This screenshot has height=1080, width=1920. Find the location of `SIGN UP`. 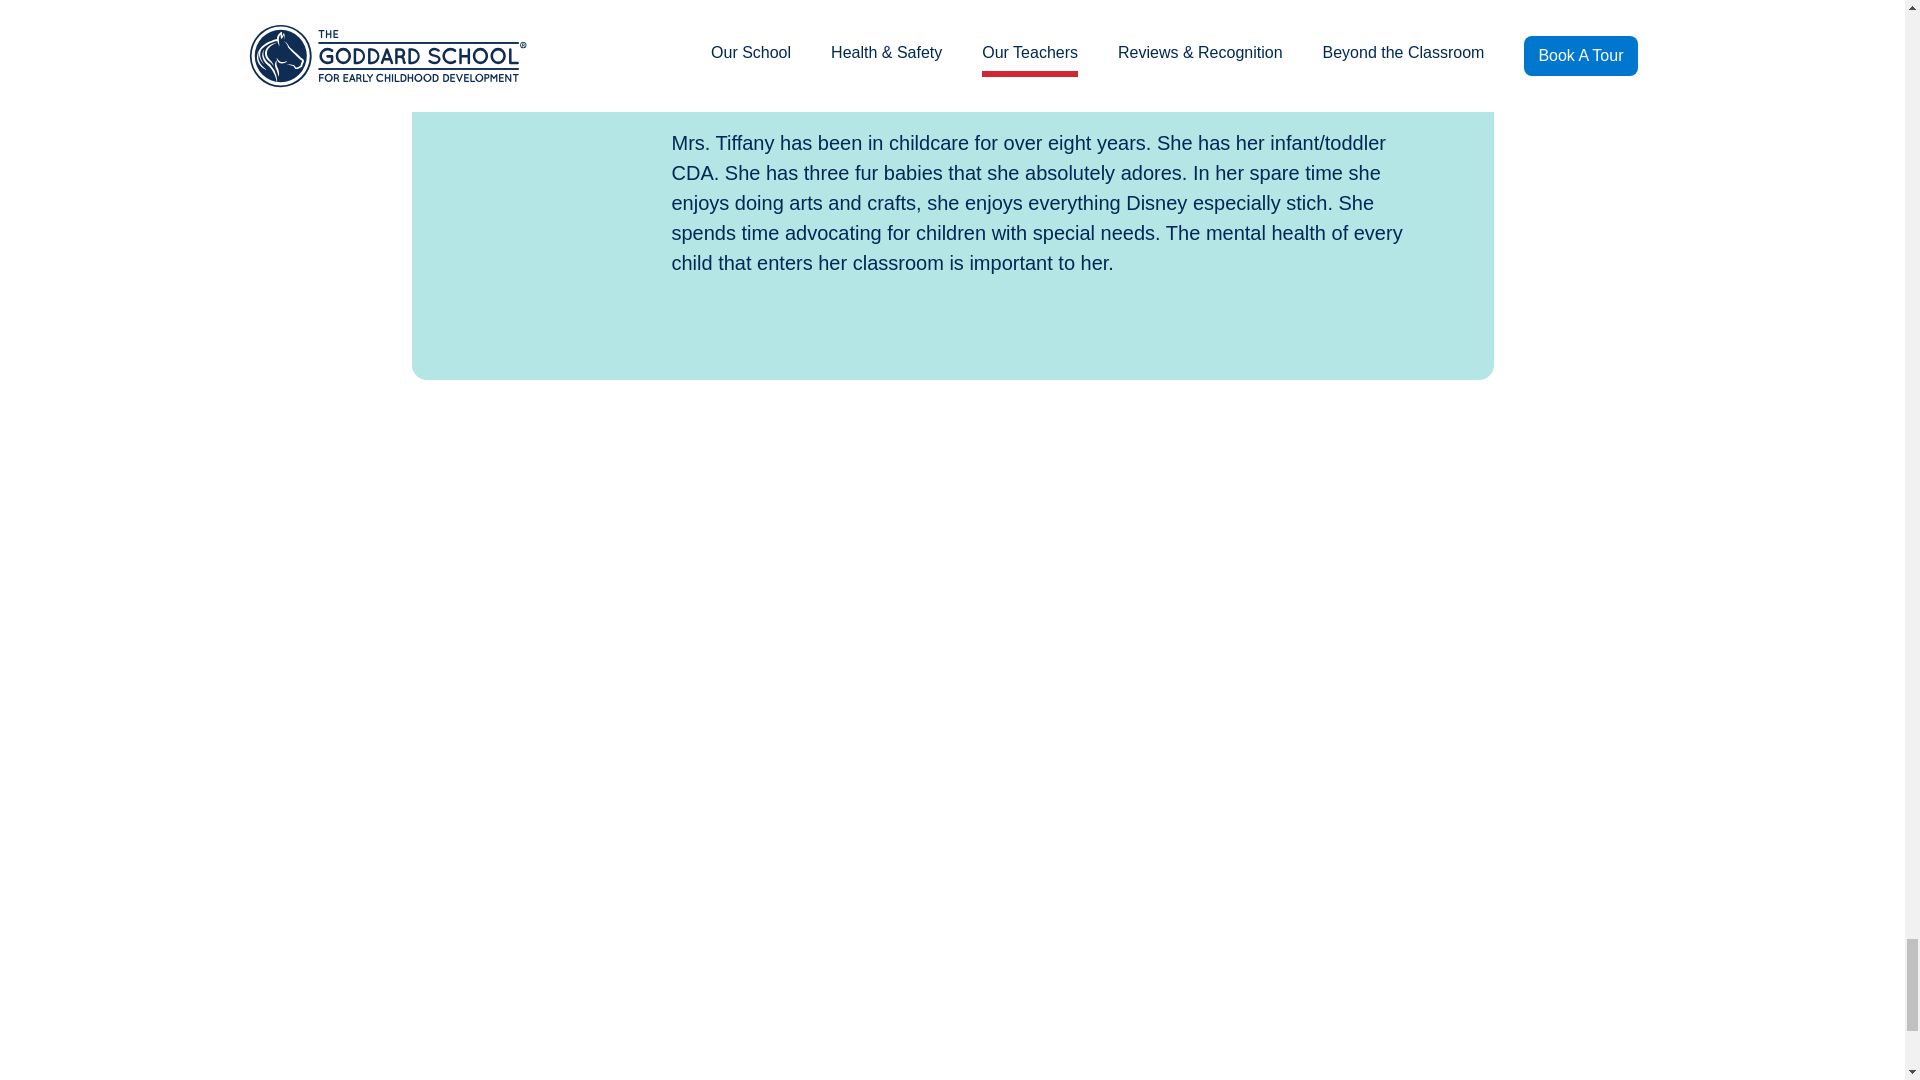

SIGN UP is located at coordinates (1083, 824).